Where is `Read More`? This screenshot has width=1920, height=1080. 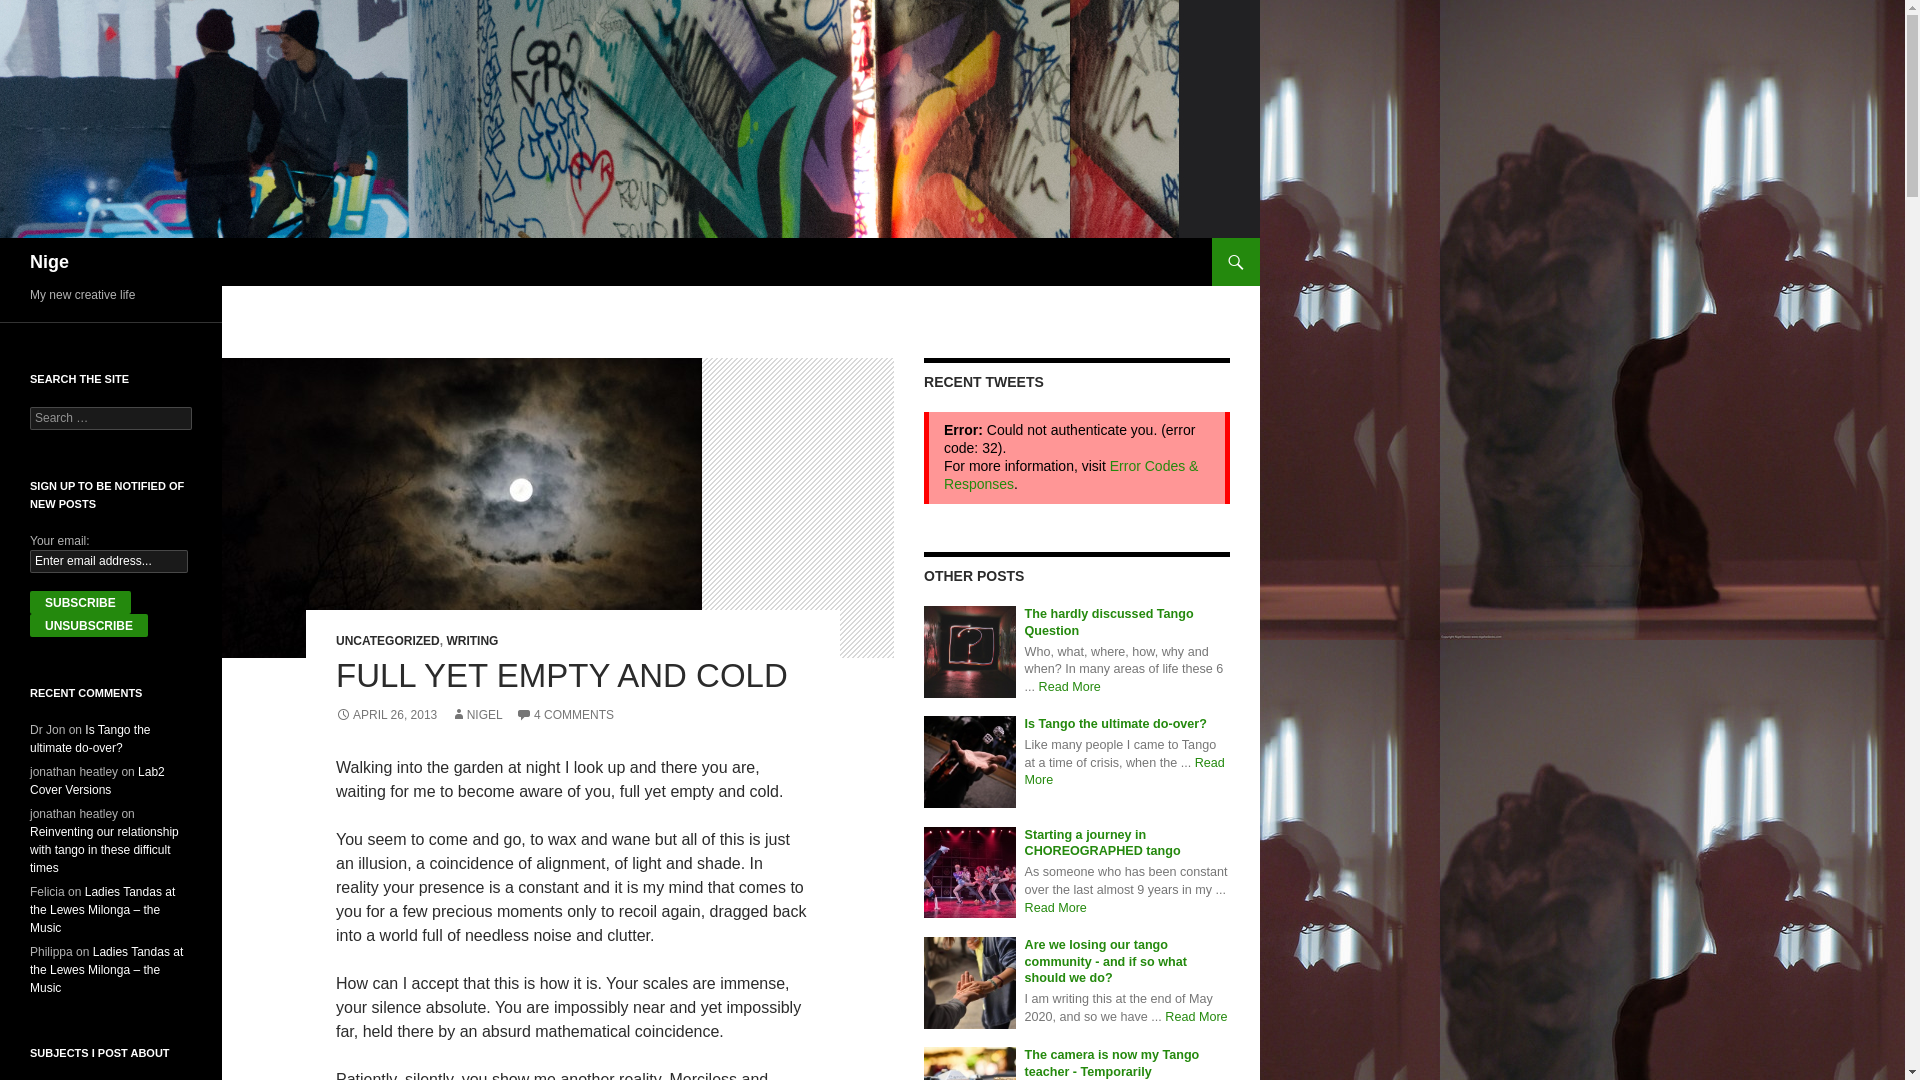 Read More is located at coordinates (1056, 906).